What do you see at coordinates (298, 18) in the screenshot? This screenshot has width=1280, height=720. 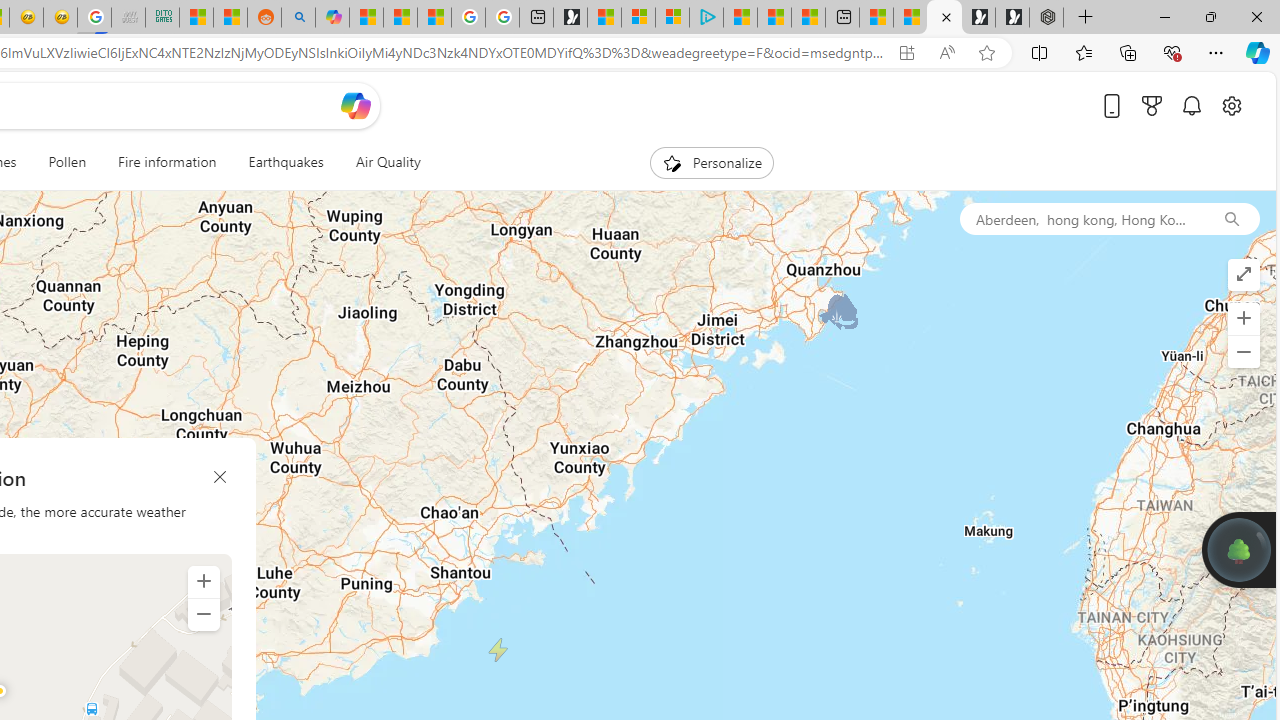 I see `Utah sues federal government - Search` at bounding box center [298, 18].